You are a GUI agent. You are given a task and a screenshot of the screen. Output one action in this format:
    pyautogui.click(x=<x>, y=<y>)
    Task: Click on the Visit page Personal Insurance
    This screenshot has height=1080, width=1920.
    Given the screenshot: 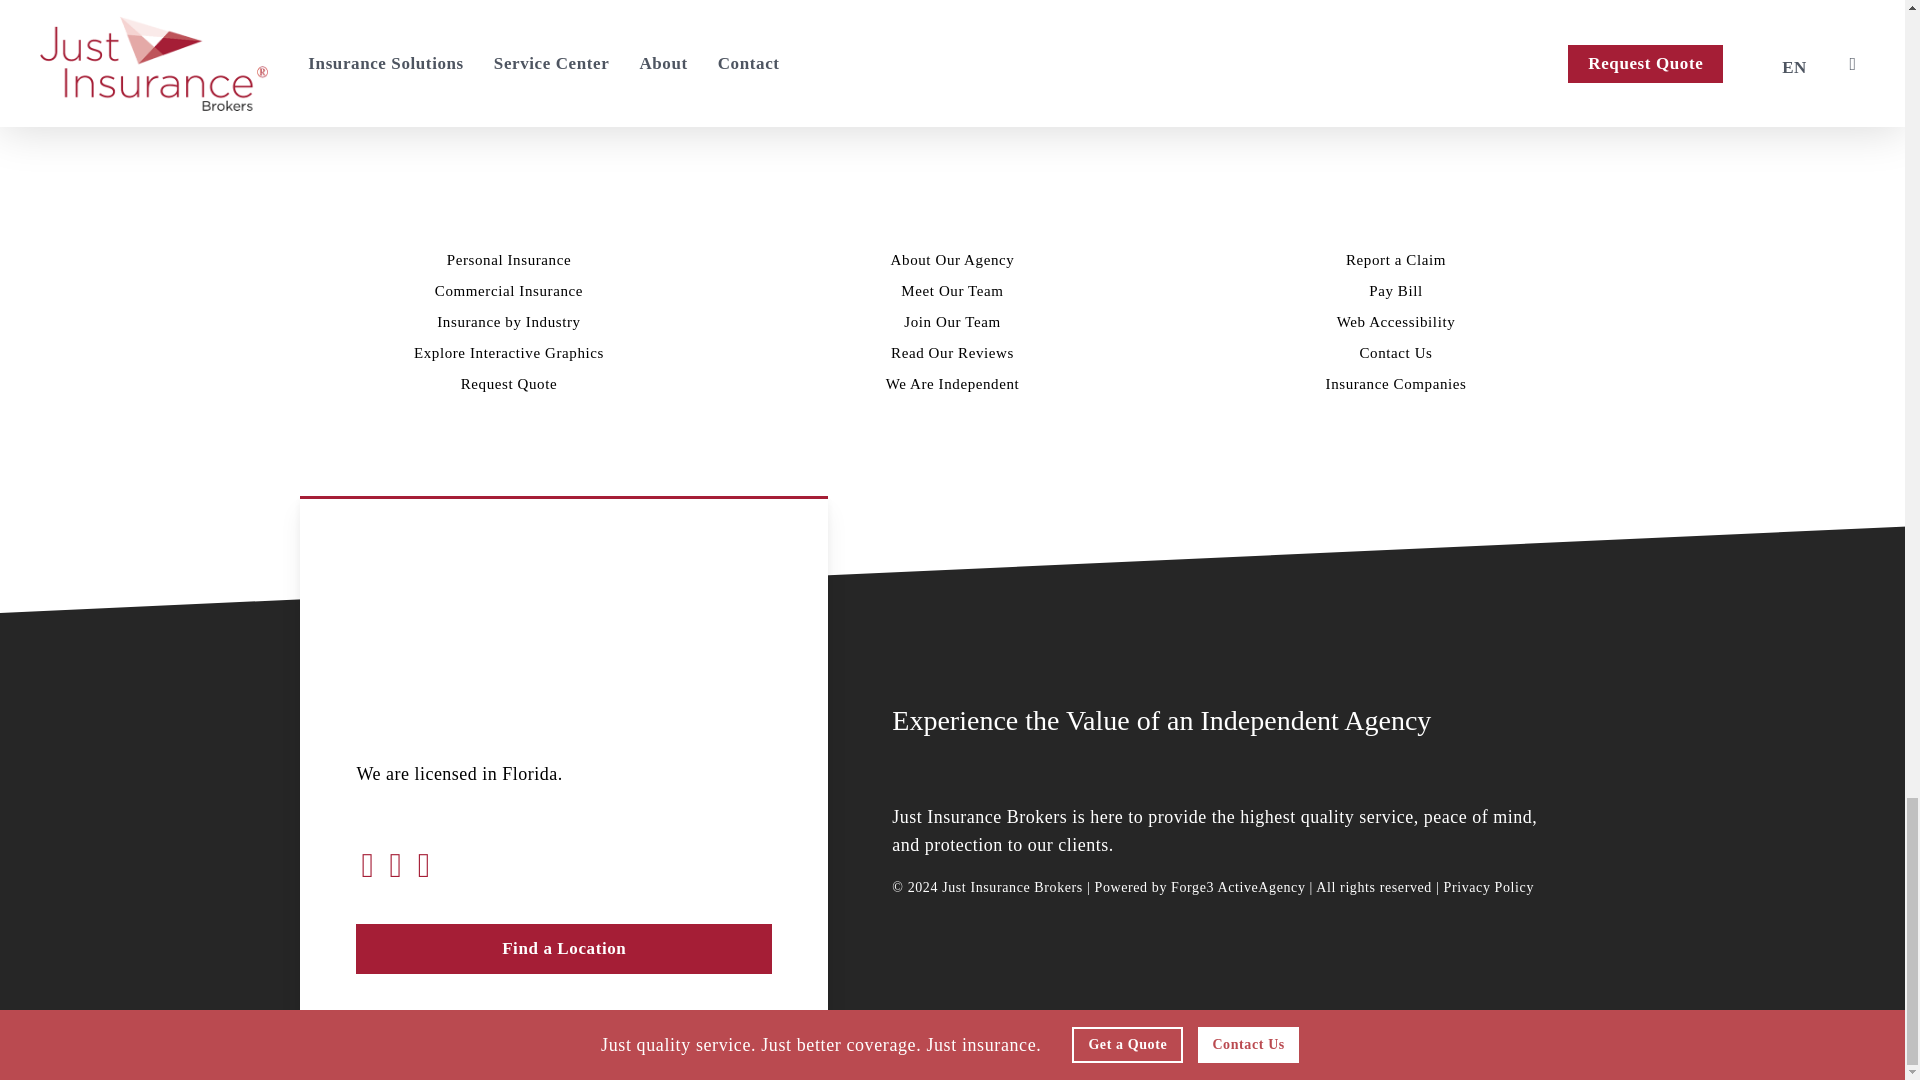 What is the action you would take?
    pyautogui.click(x=510, y=259)
    